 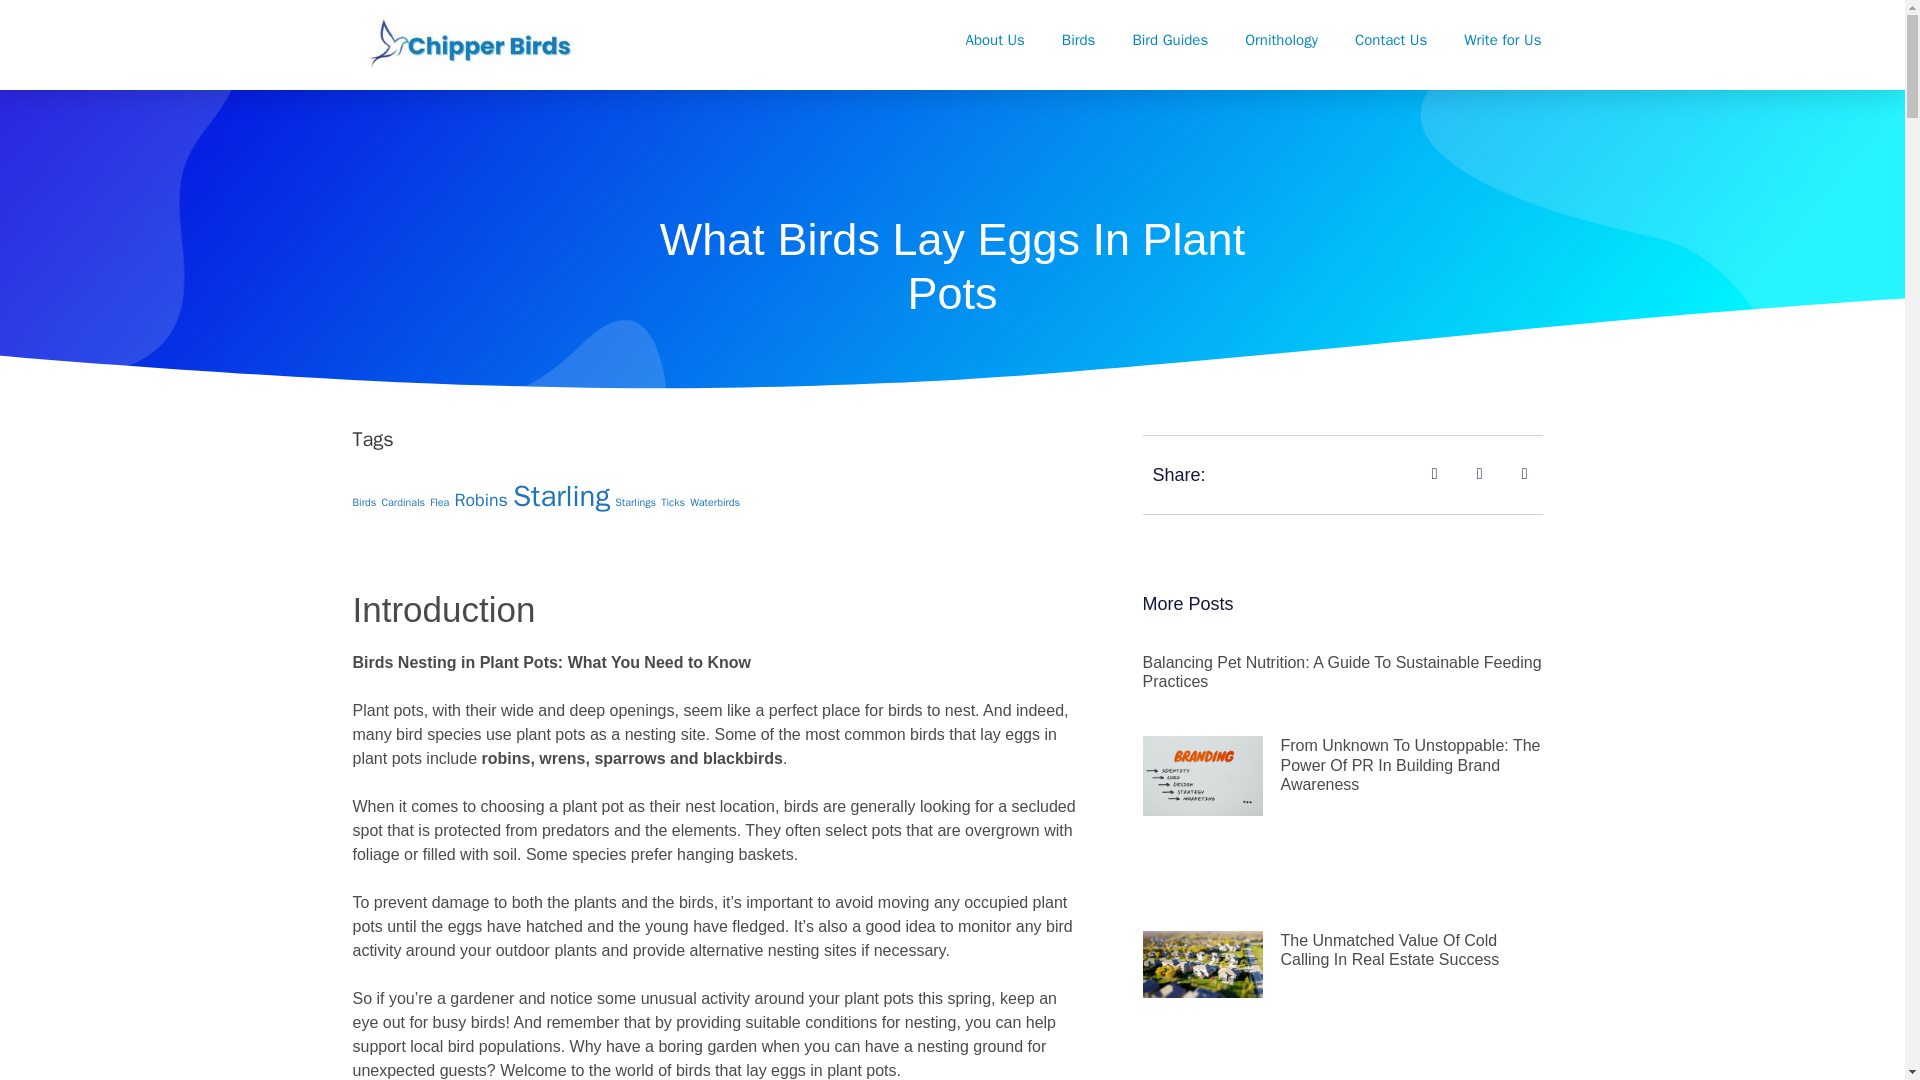 What do you see at coordinates (364, 502) in the screenshot?
I see `Birds` at bounding box center [364, 502].